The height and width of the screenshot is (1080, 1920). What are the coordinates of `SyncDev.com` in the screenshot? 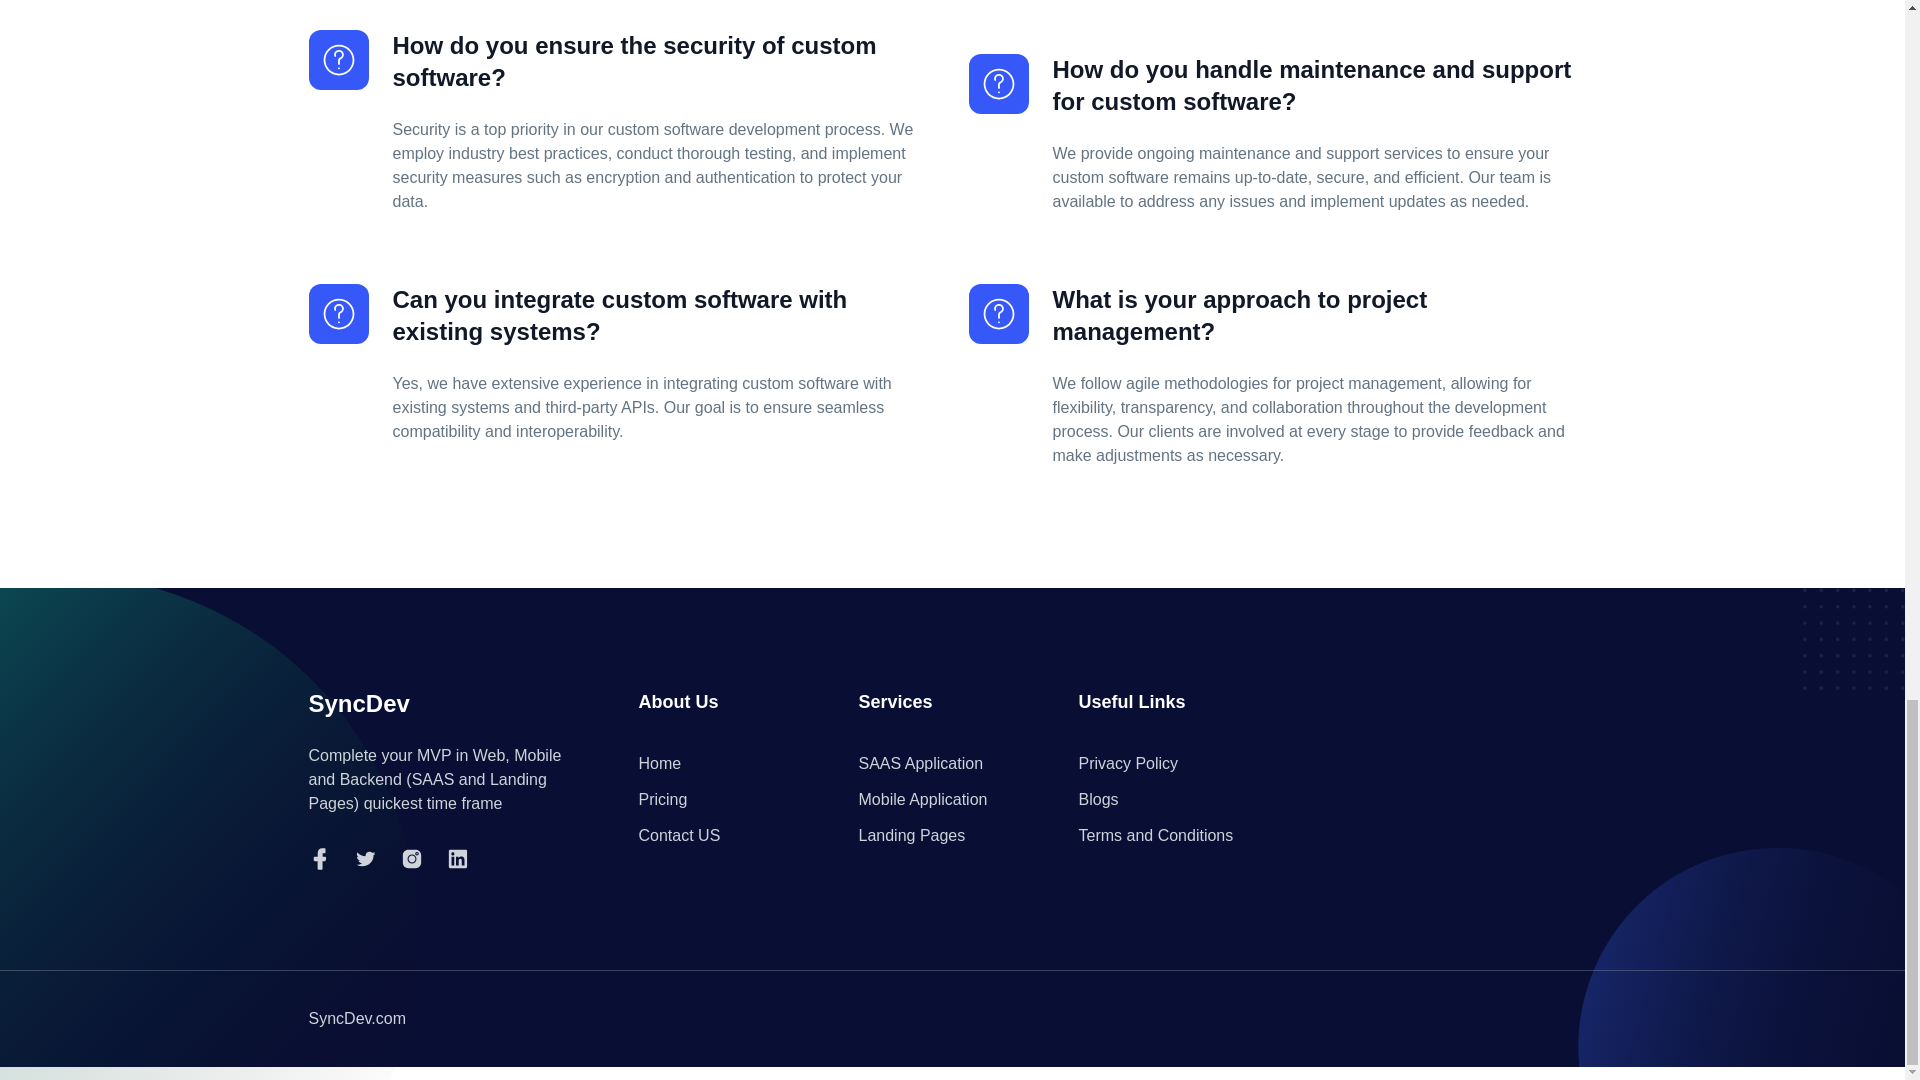 It's located at (356, 1018).